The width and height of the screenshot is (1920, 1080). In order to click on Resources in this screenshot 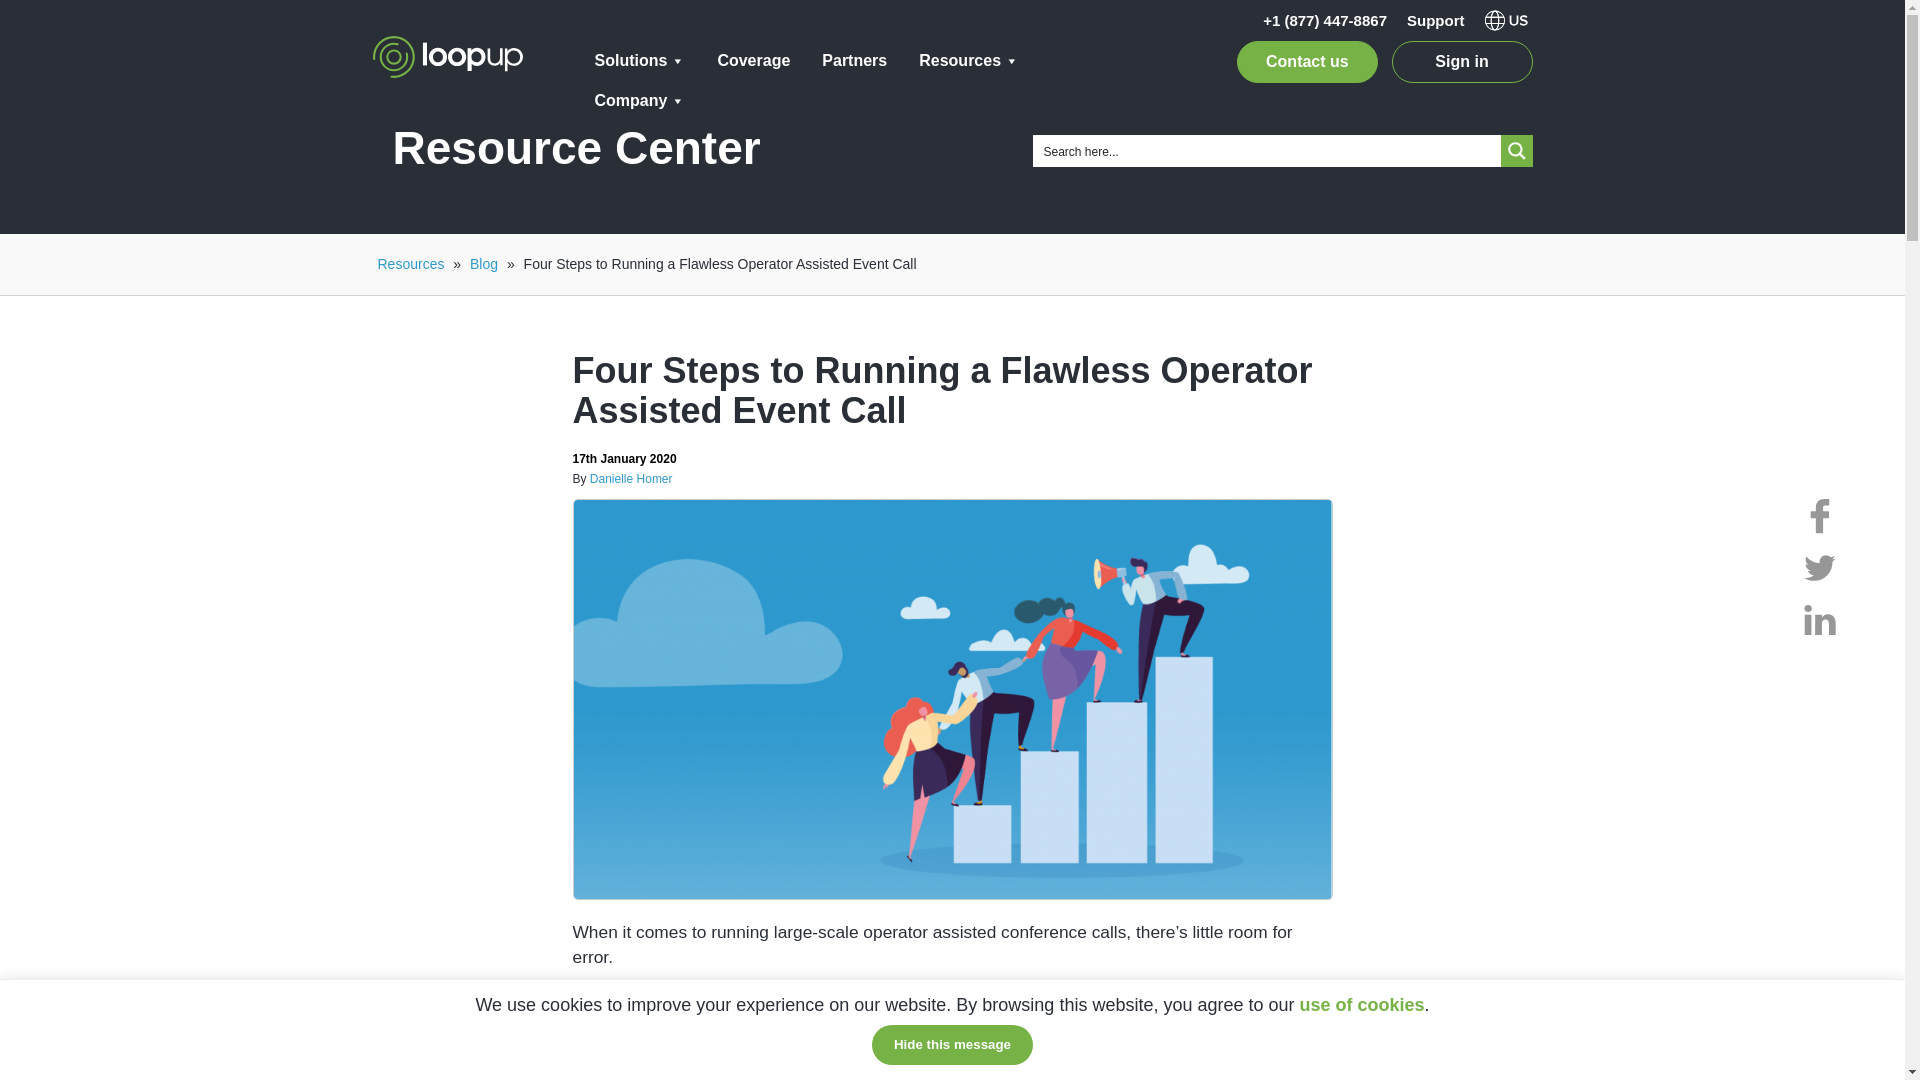, I will do `click(968, 61)`.